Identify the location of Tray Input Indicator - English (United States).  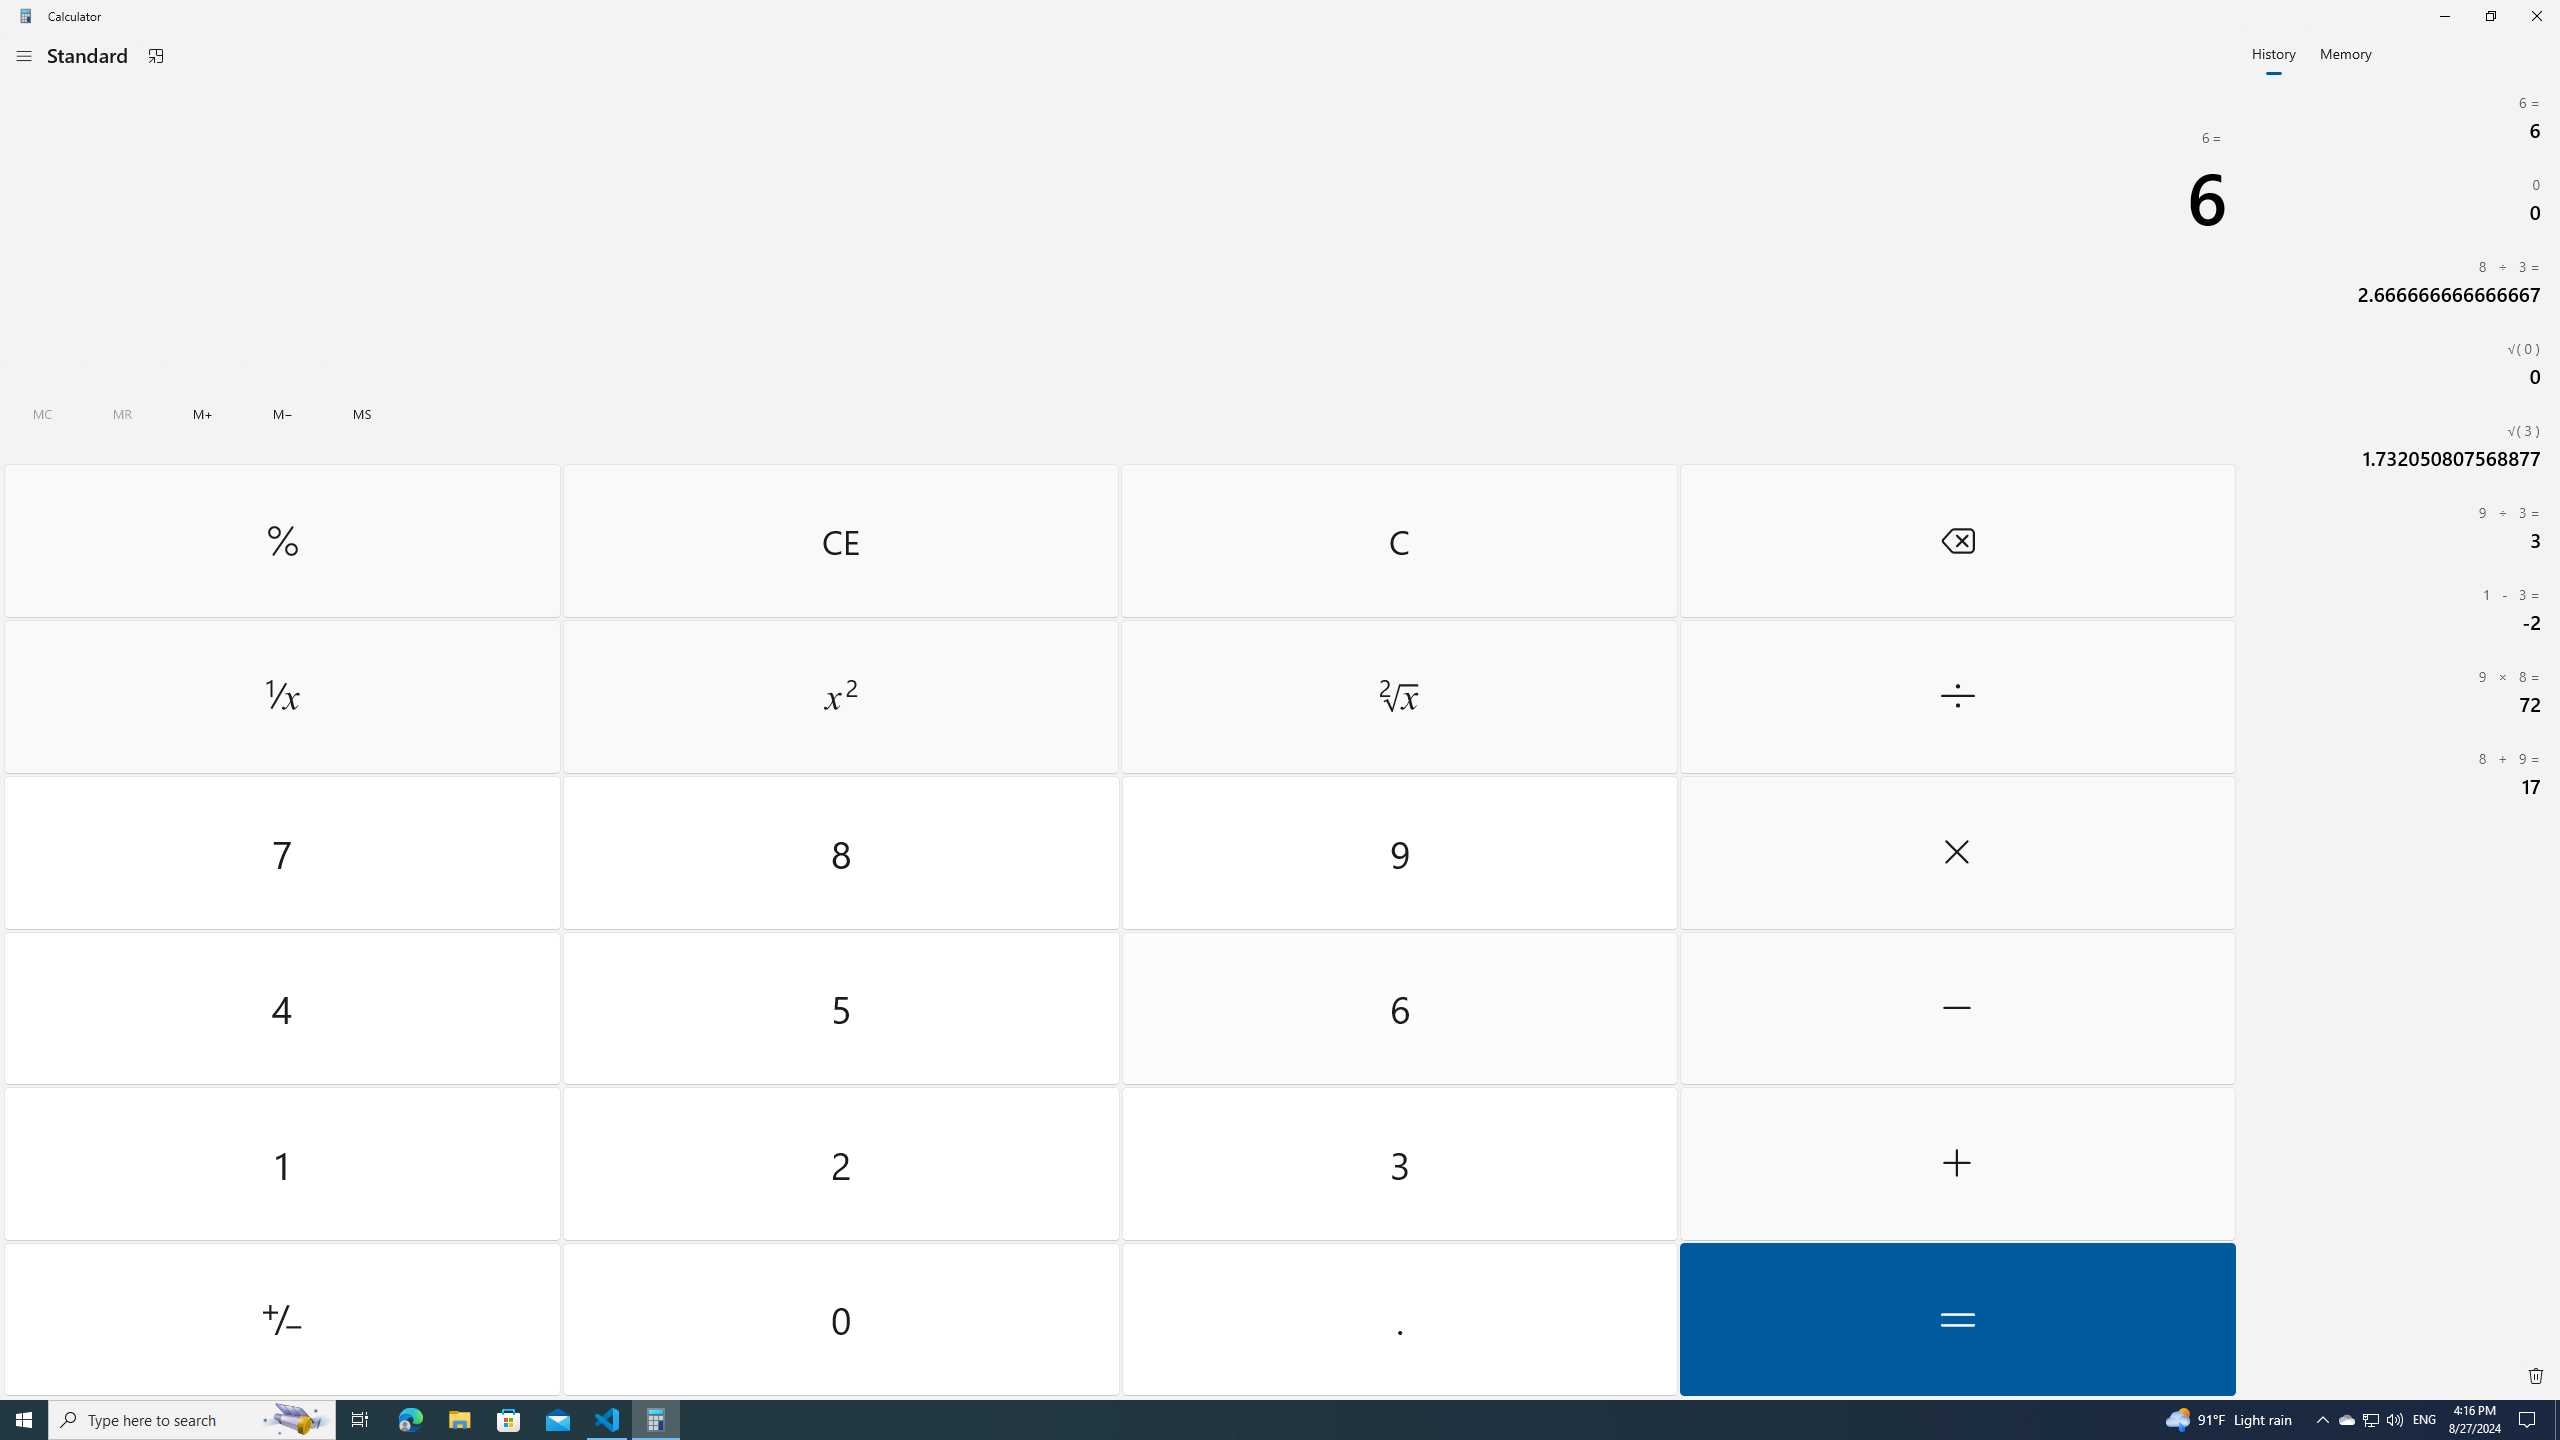
(2424, 1420).